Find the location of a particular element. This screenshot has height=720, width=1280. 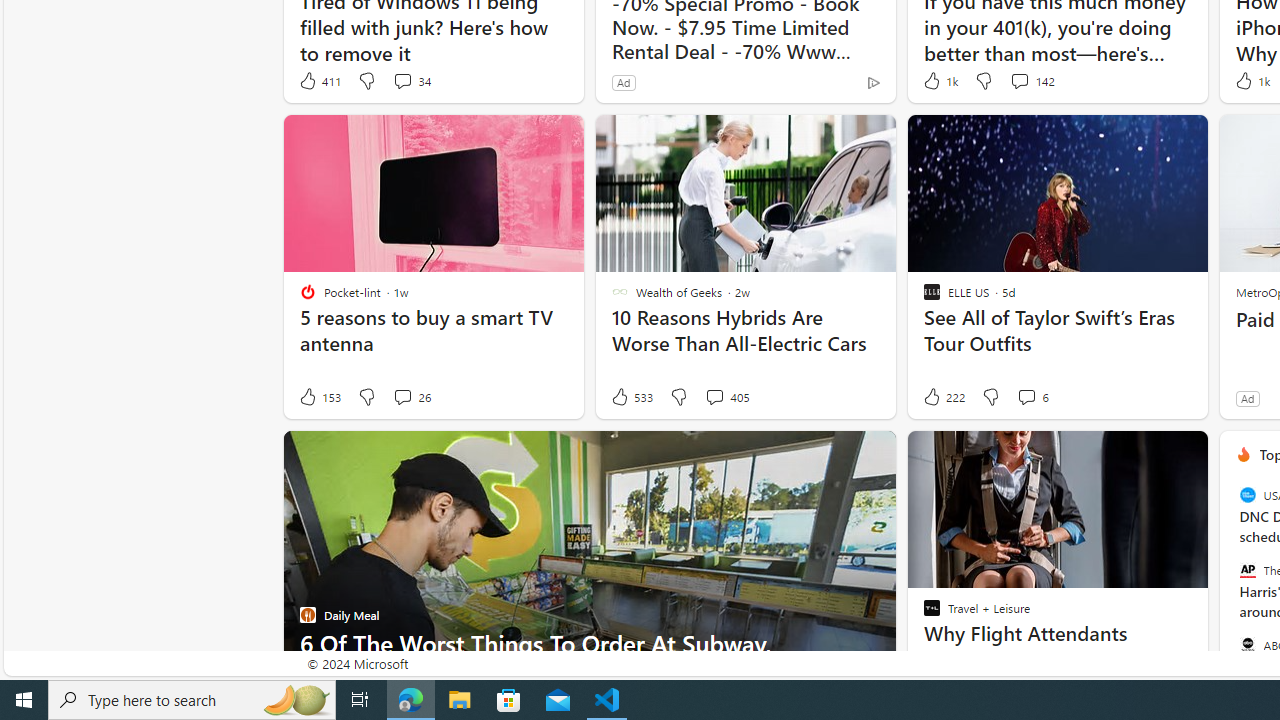

View comments 405 Comment is located at coordinates (714, 396).